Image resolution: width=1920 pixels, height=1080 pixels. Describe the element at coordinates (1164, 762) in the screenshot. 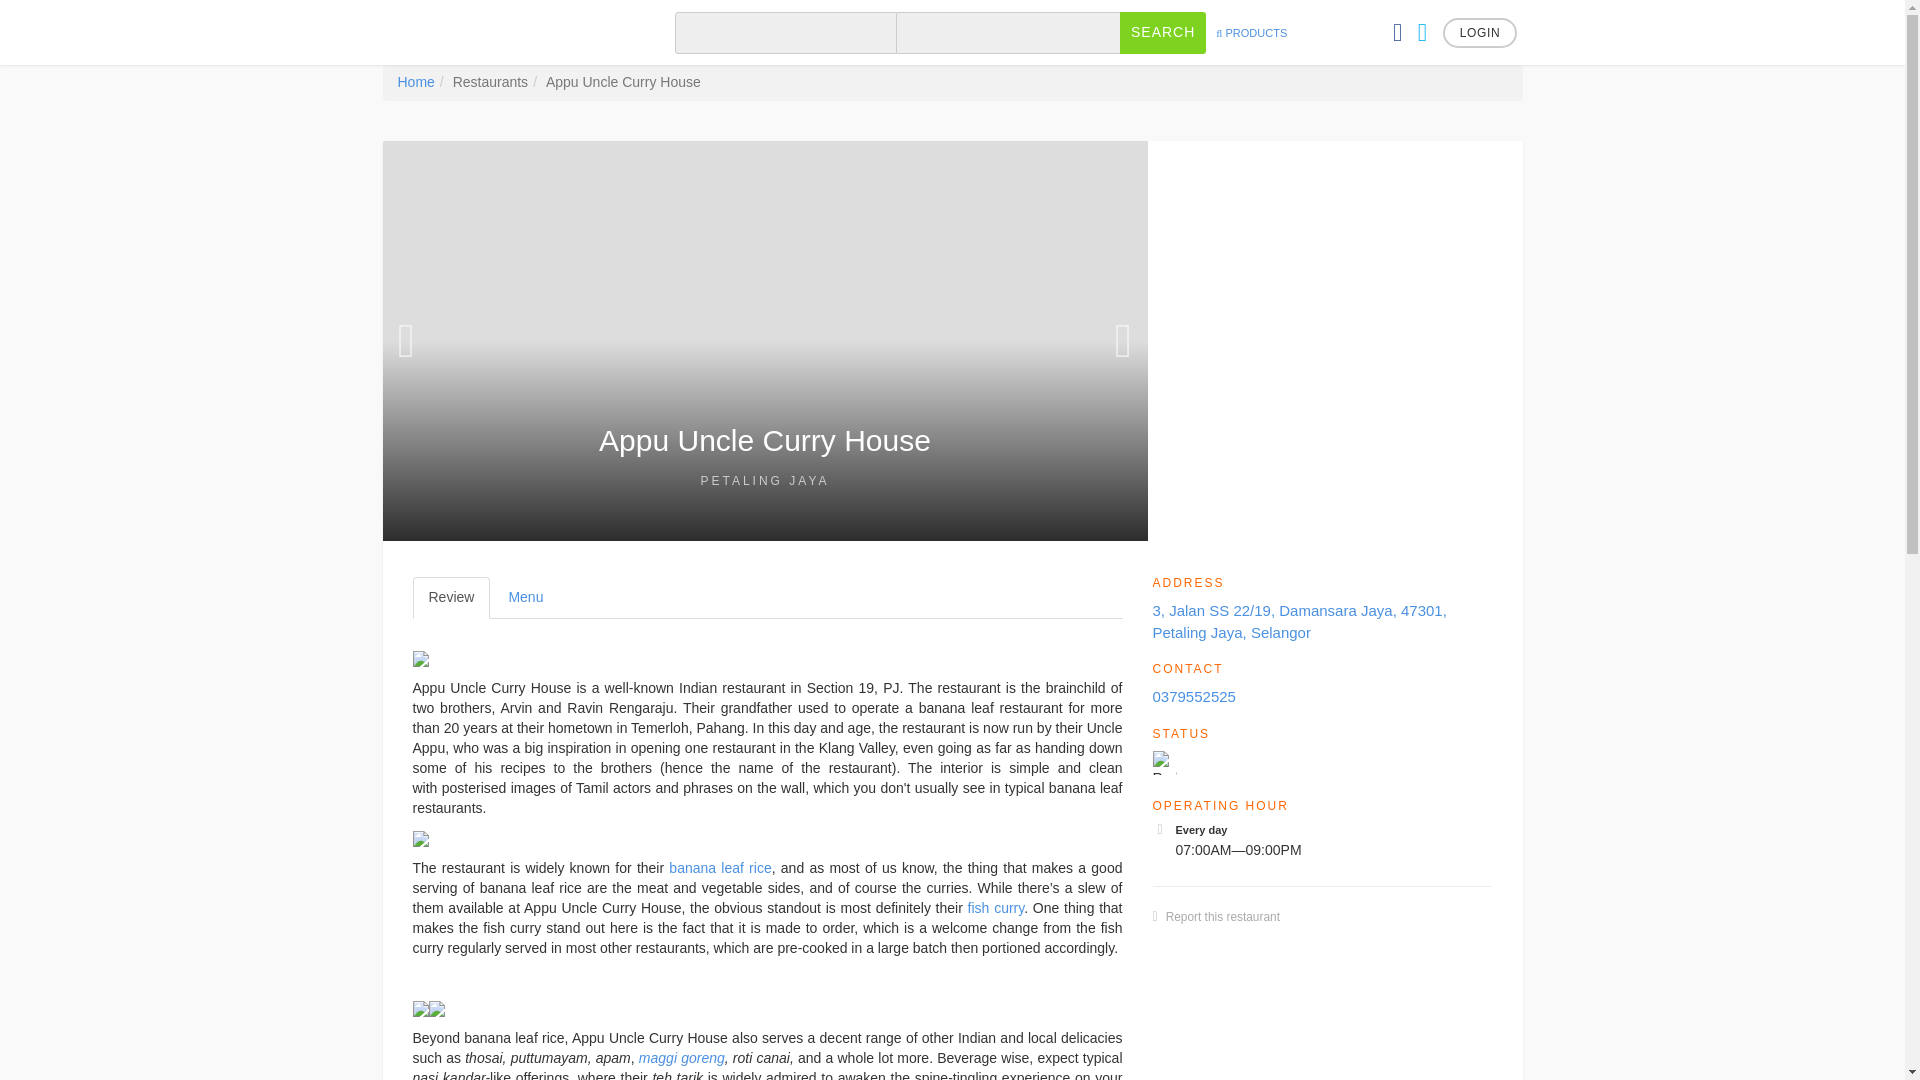

I see `Pork-free` at that location.